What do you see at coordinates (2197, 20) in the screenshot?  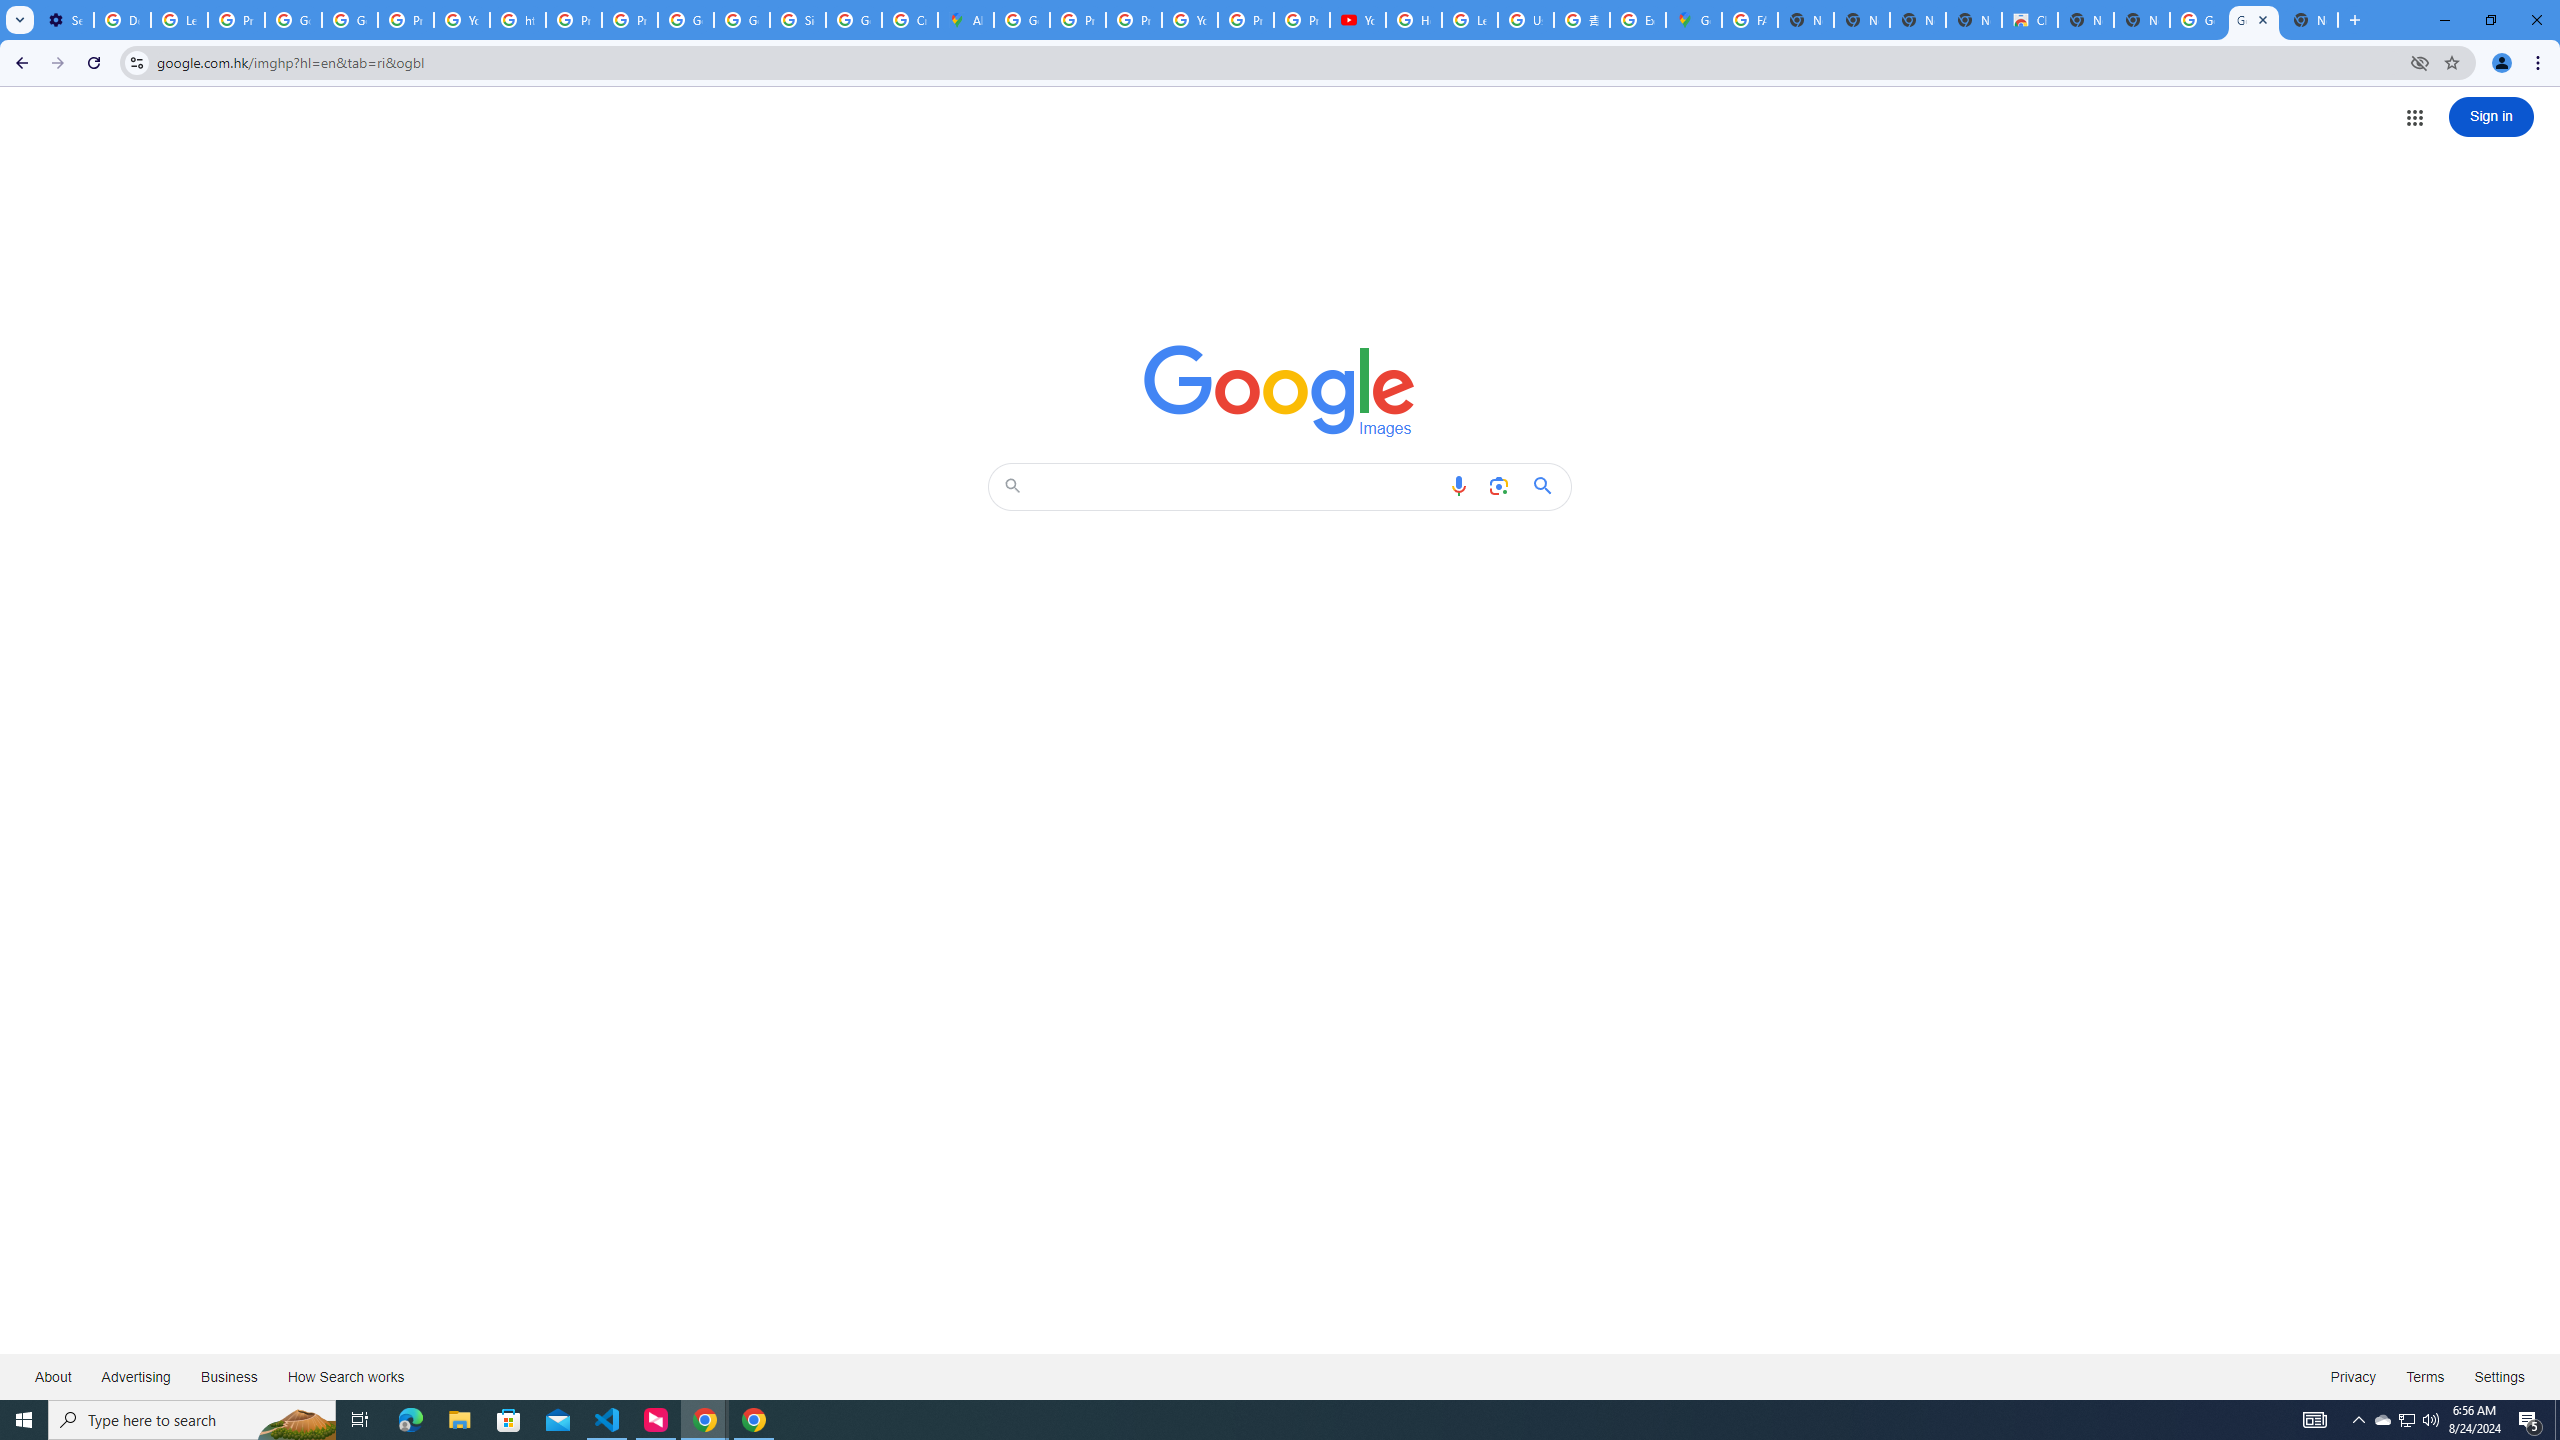 I see `Google Images` at bounding box center [2197, 20].